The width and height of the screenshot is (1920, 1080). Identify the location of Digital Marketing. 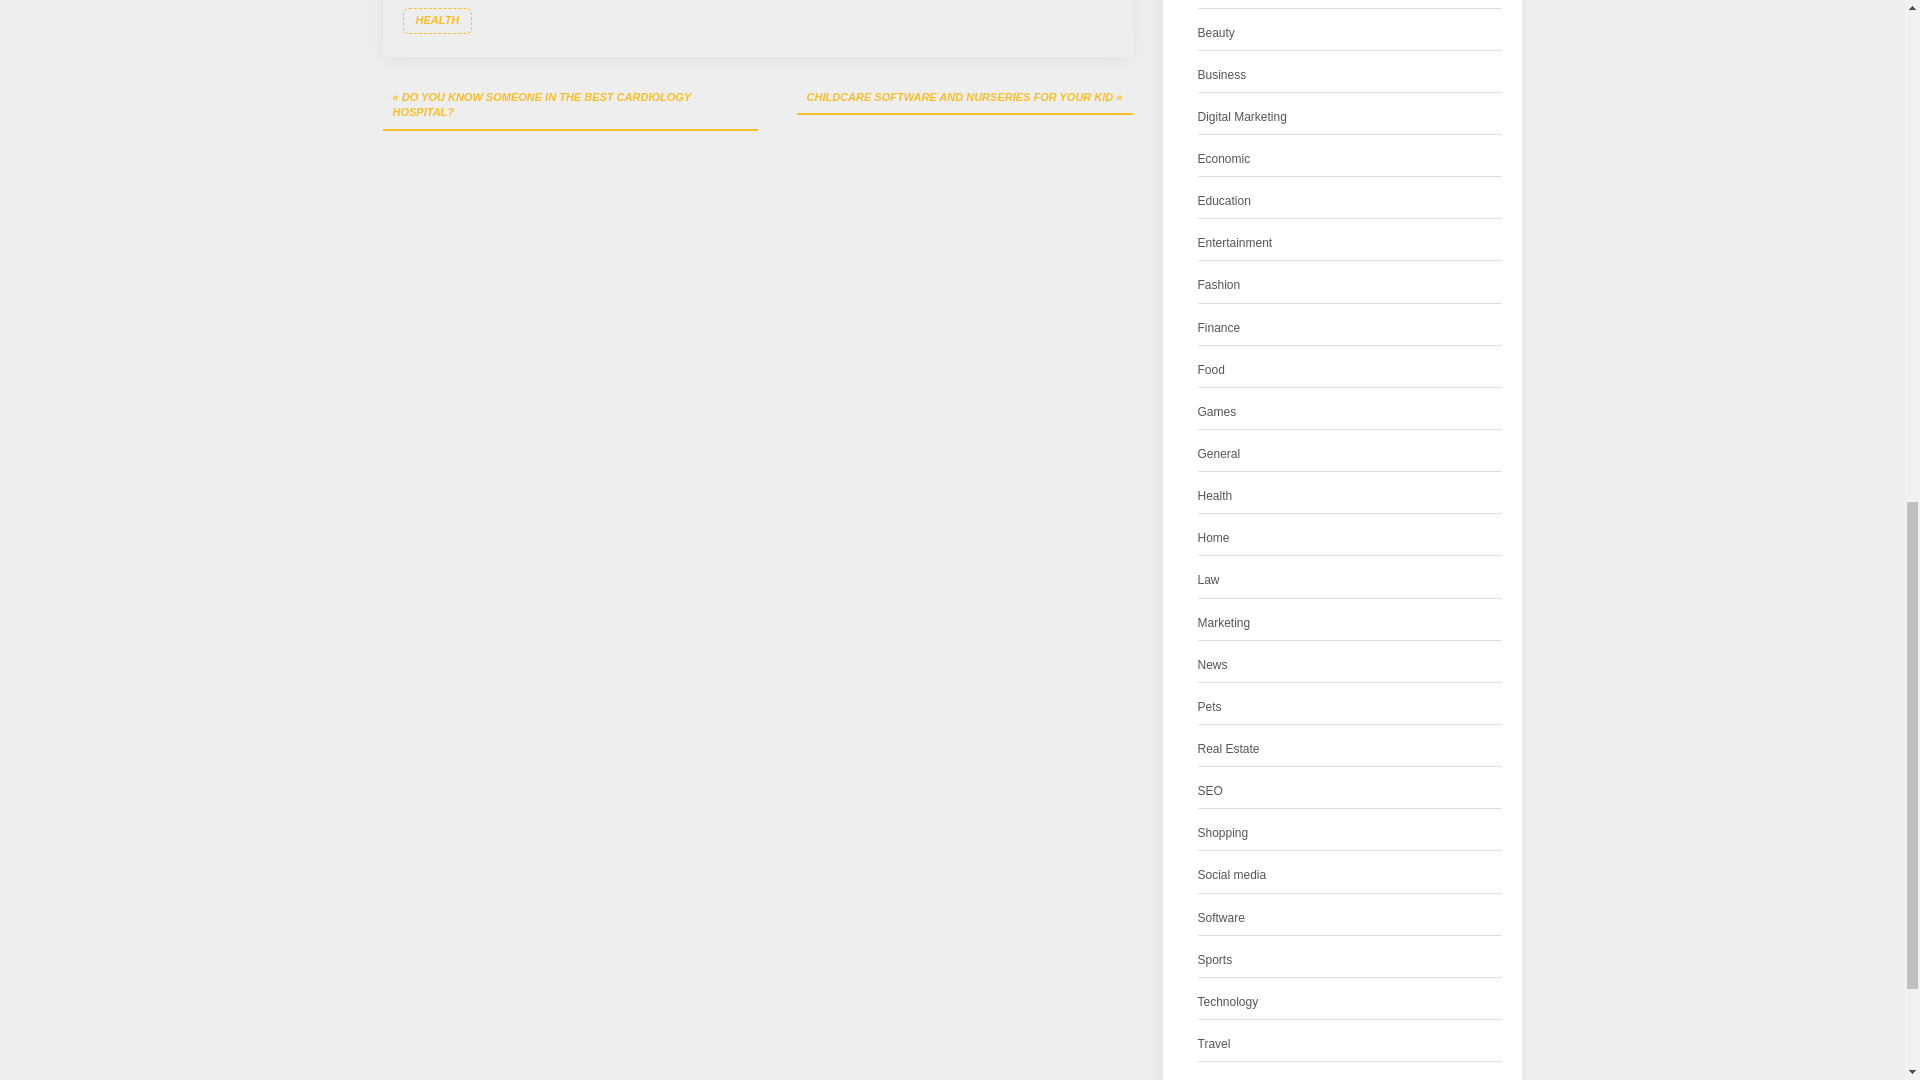
(1242, 117).